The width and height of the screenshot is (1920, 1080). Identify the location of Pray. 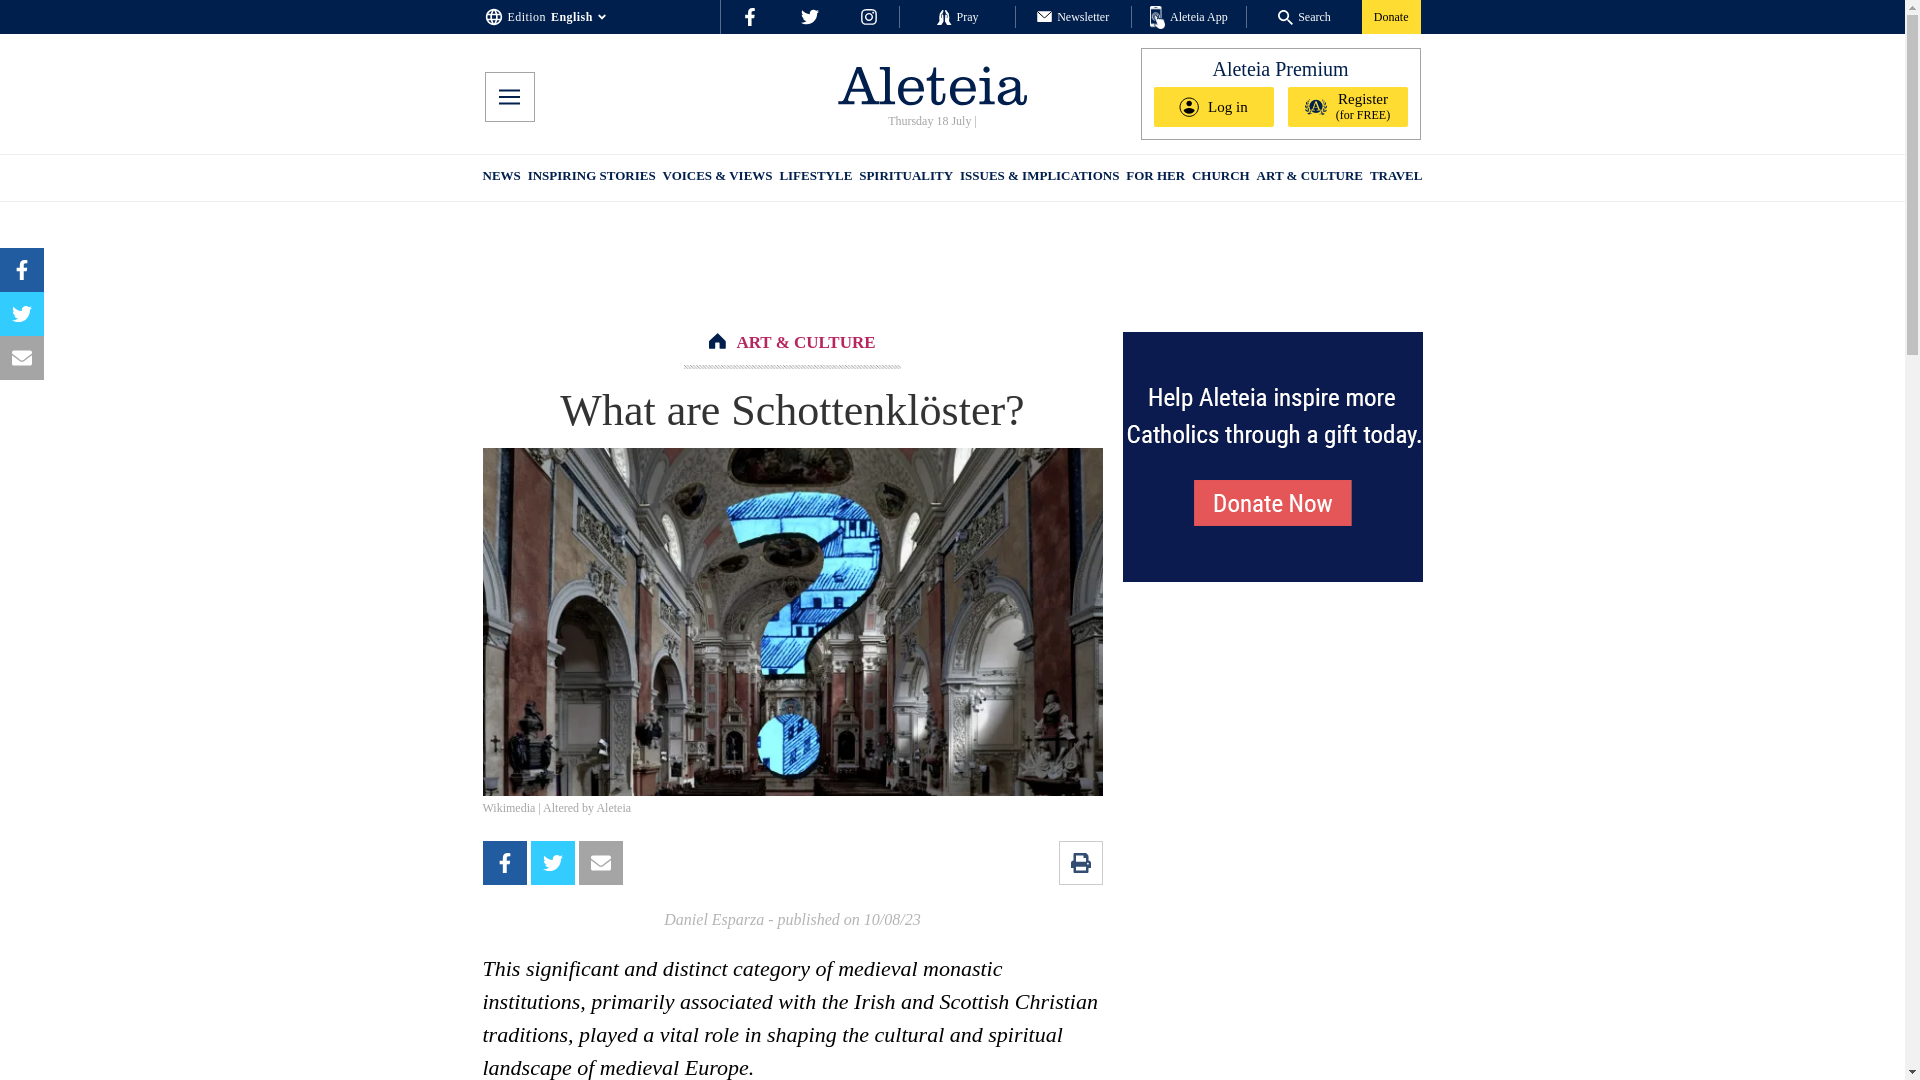
(956, 16).